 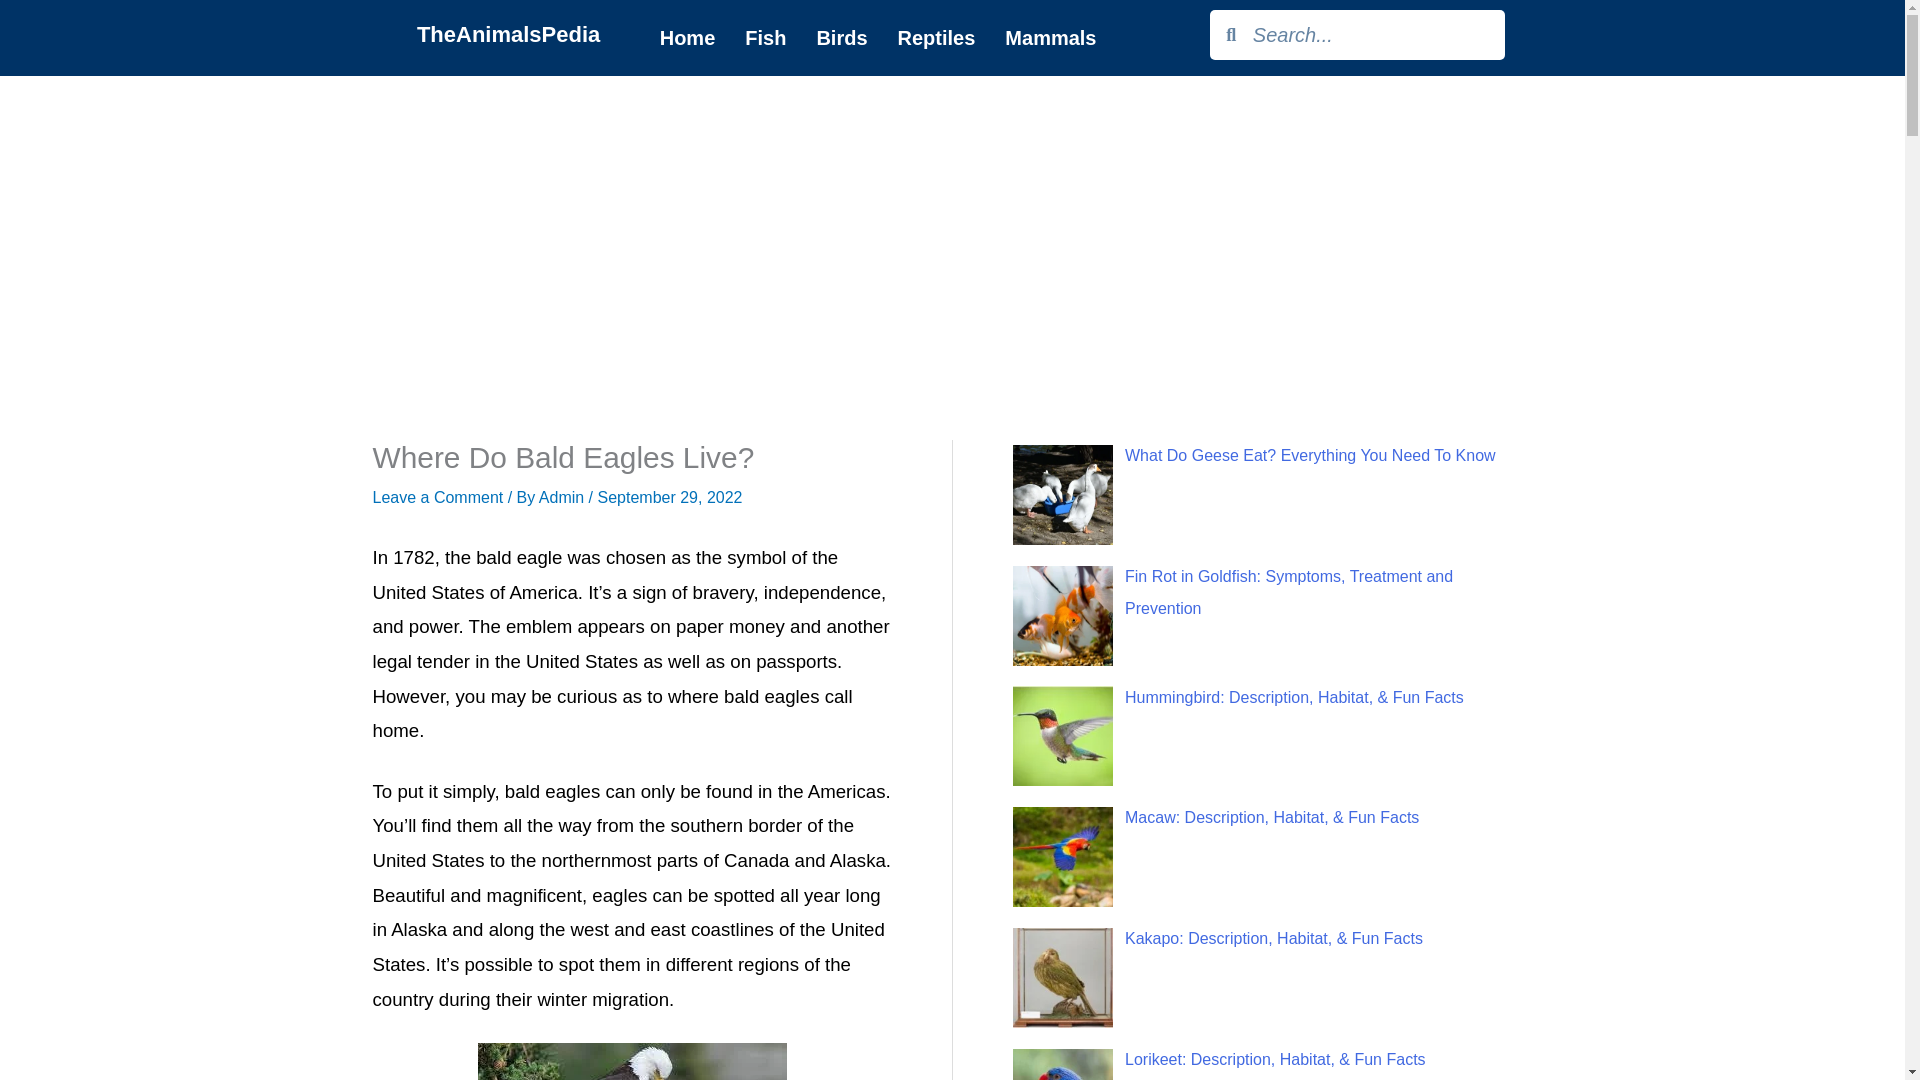 What do you see at coordinates (764, 37) in the screenshot?
I see `Fish` at bounding box center [764, 37].